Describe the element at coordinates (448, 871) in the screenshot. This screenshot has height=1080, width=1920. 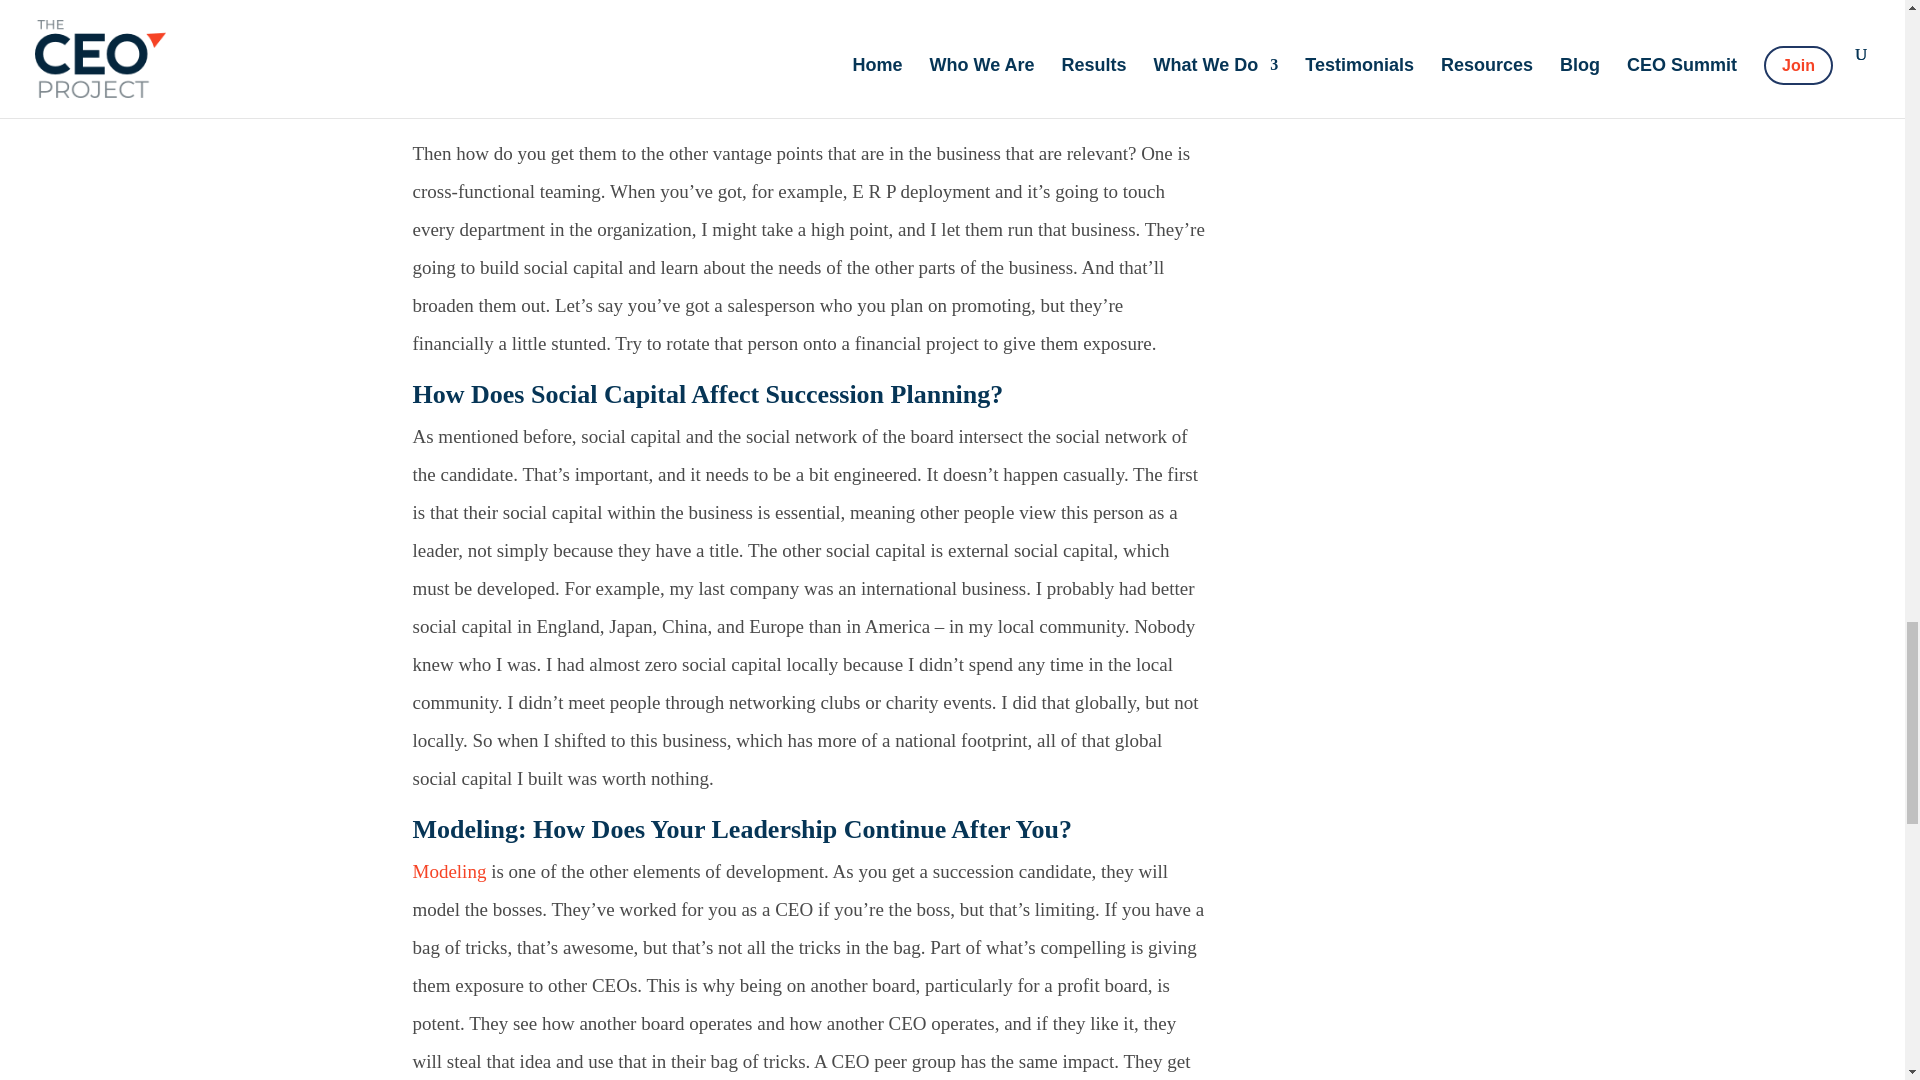
I see `Modeling` at that location.